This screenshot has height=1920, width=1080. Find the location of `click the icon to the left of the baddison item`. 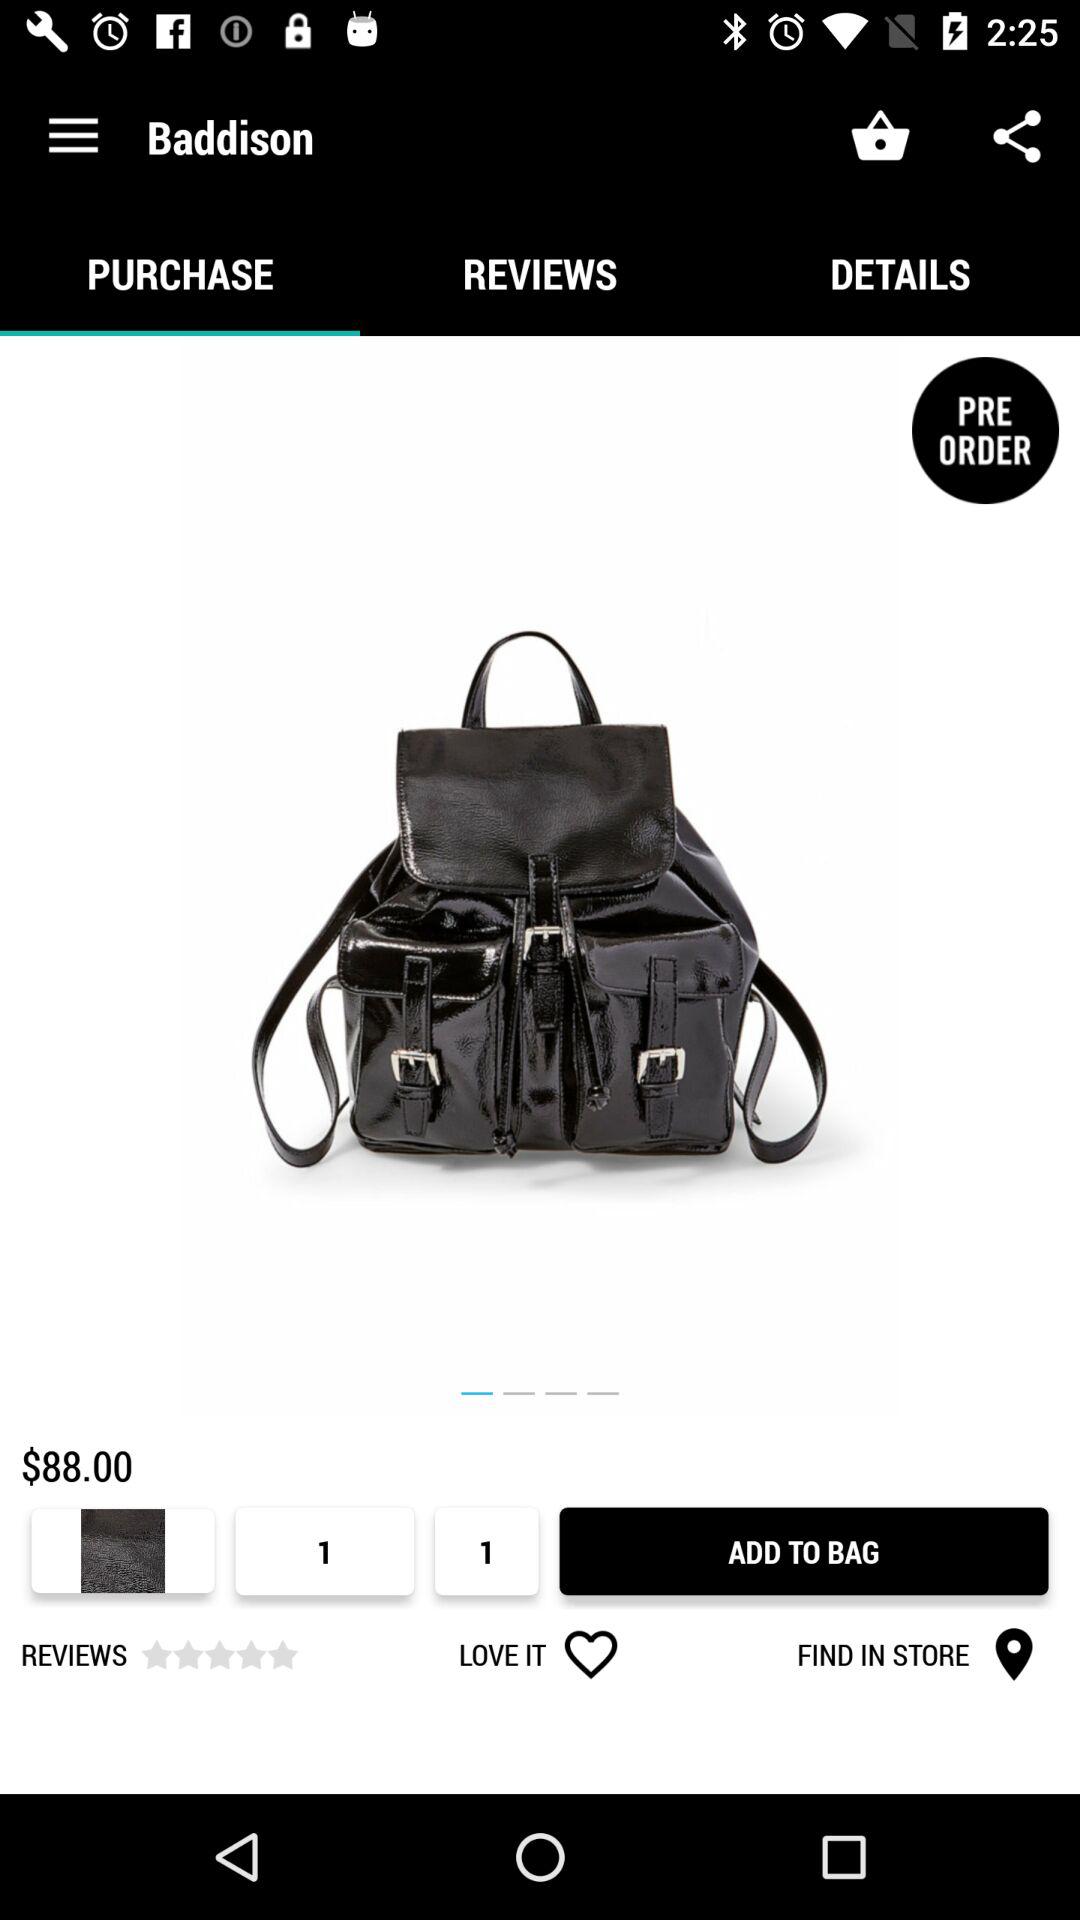

click the icon to the left of the baddison item is located at coordinates (73, 136).